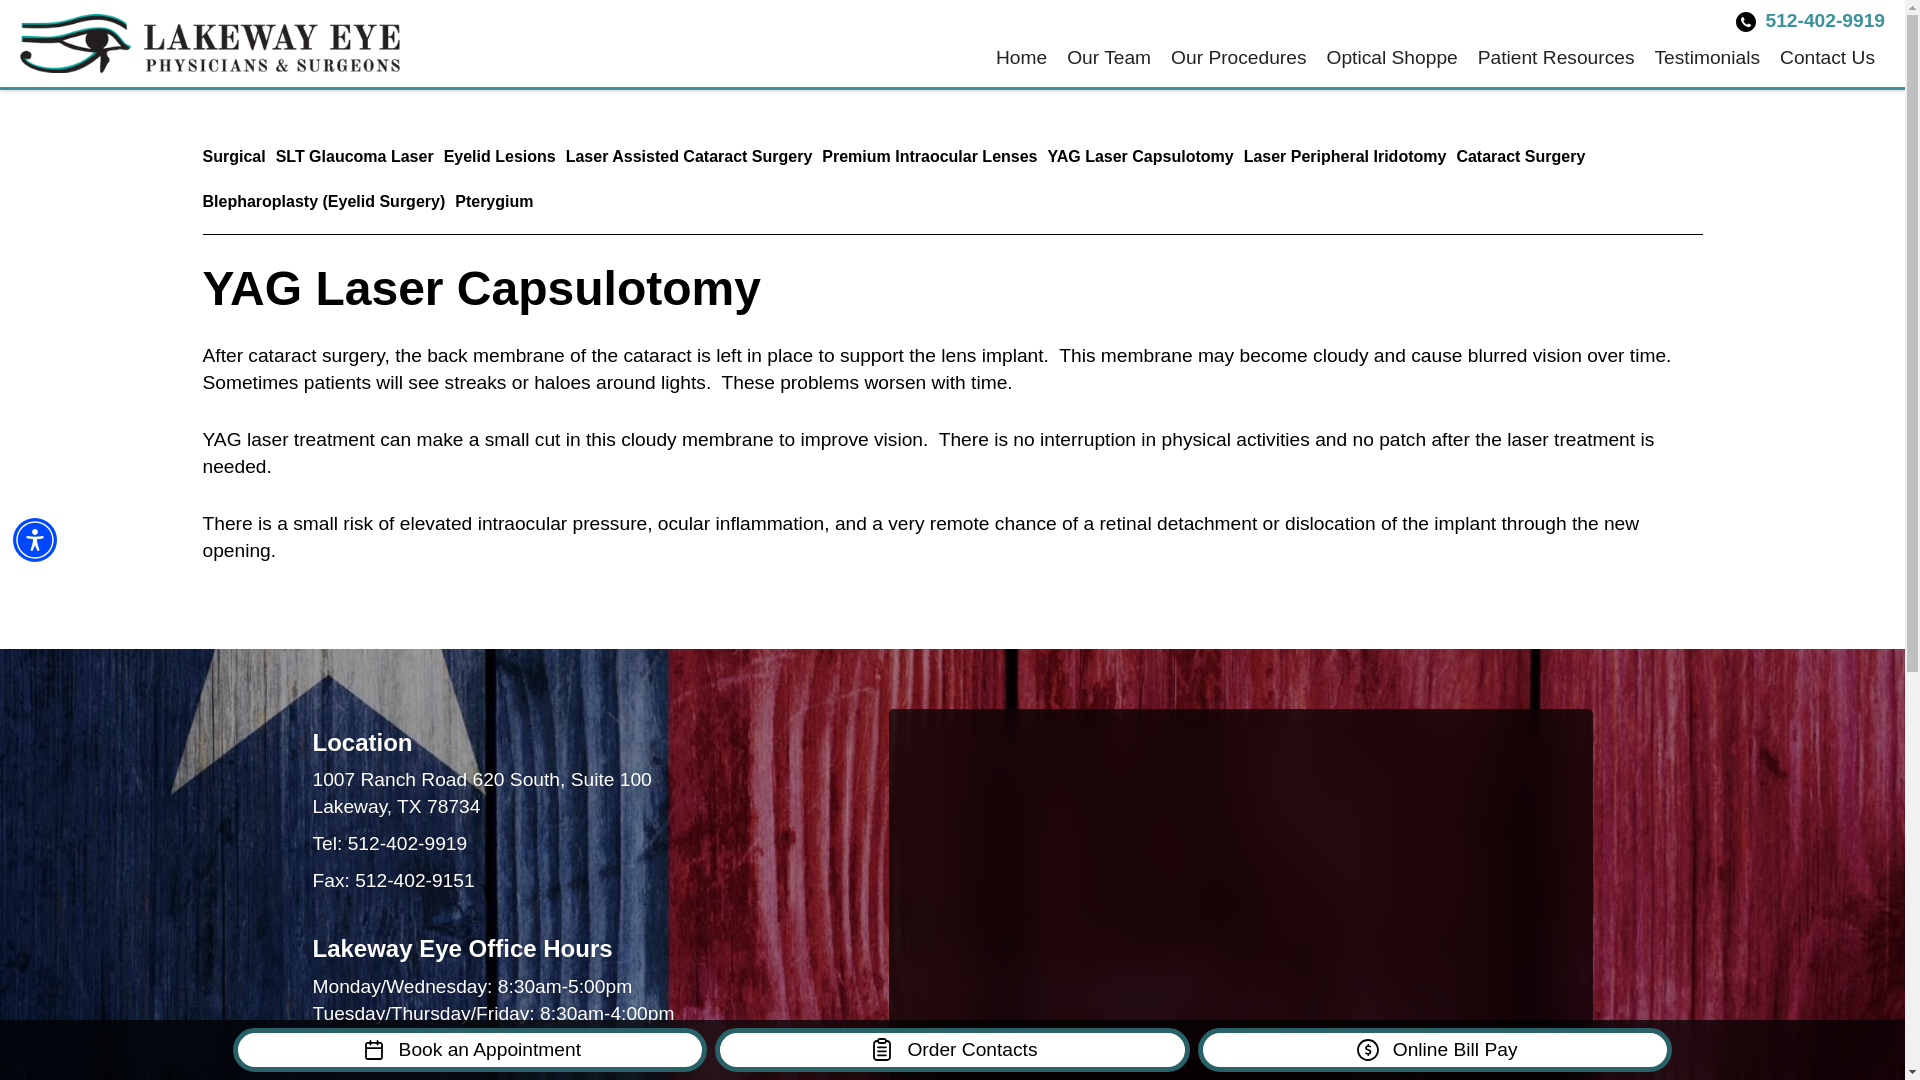 The width and height of the screenshot is (1920, 1080). I want to click on Testimonials, so click(1706, 58).